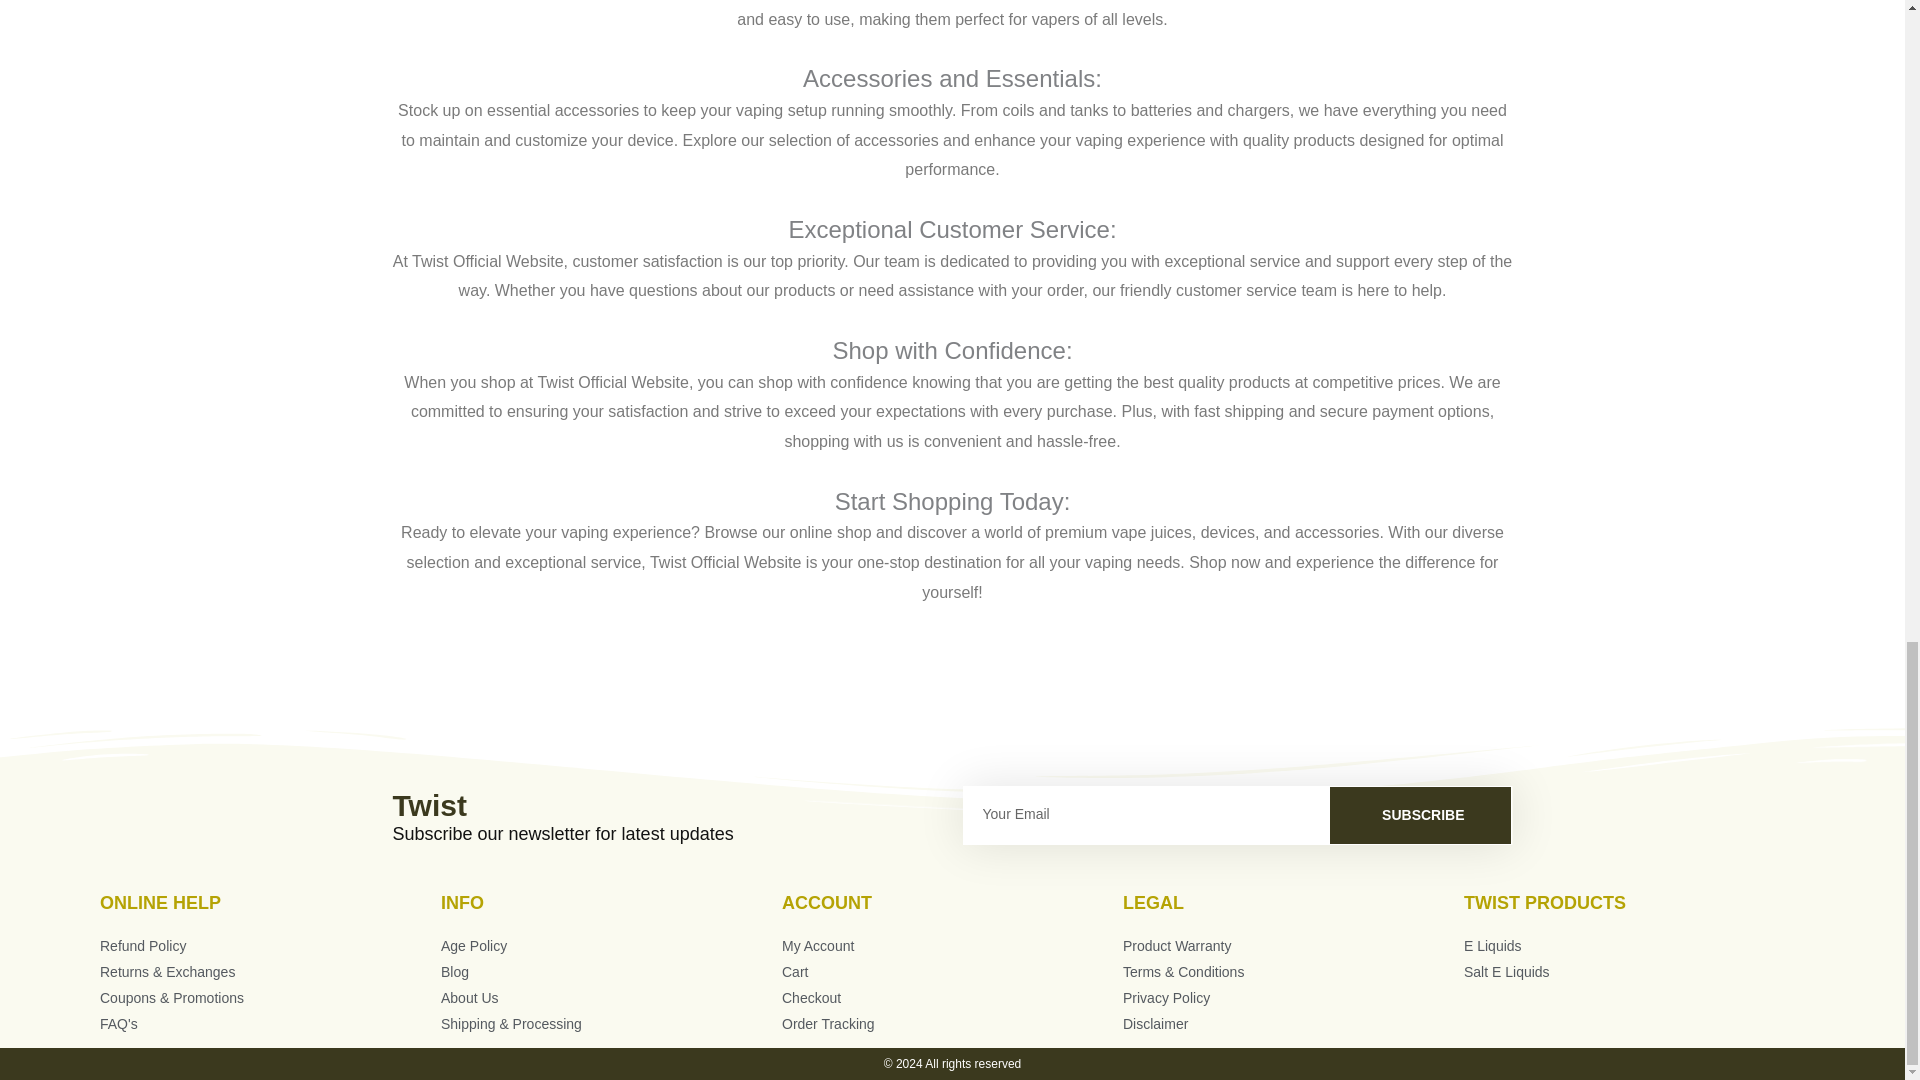  Describe the element at coordinates (611, 947) in the screenshot. I see `Age Policy` at that location.